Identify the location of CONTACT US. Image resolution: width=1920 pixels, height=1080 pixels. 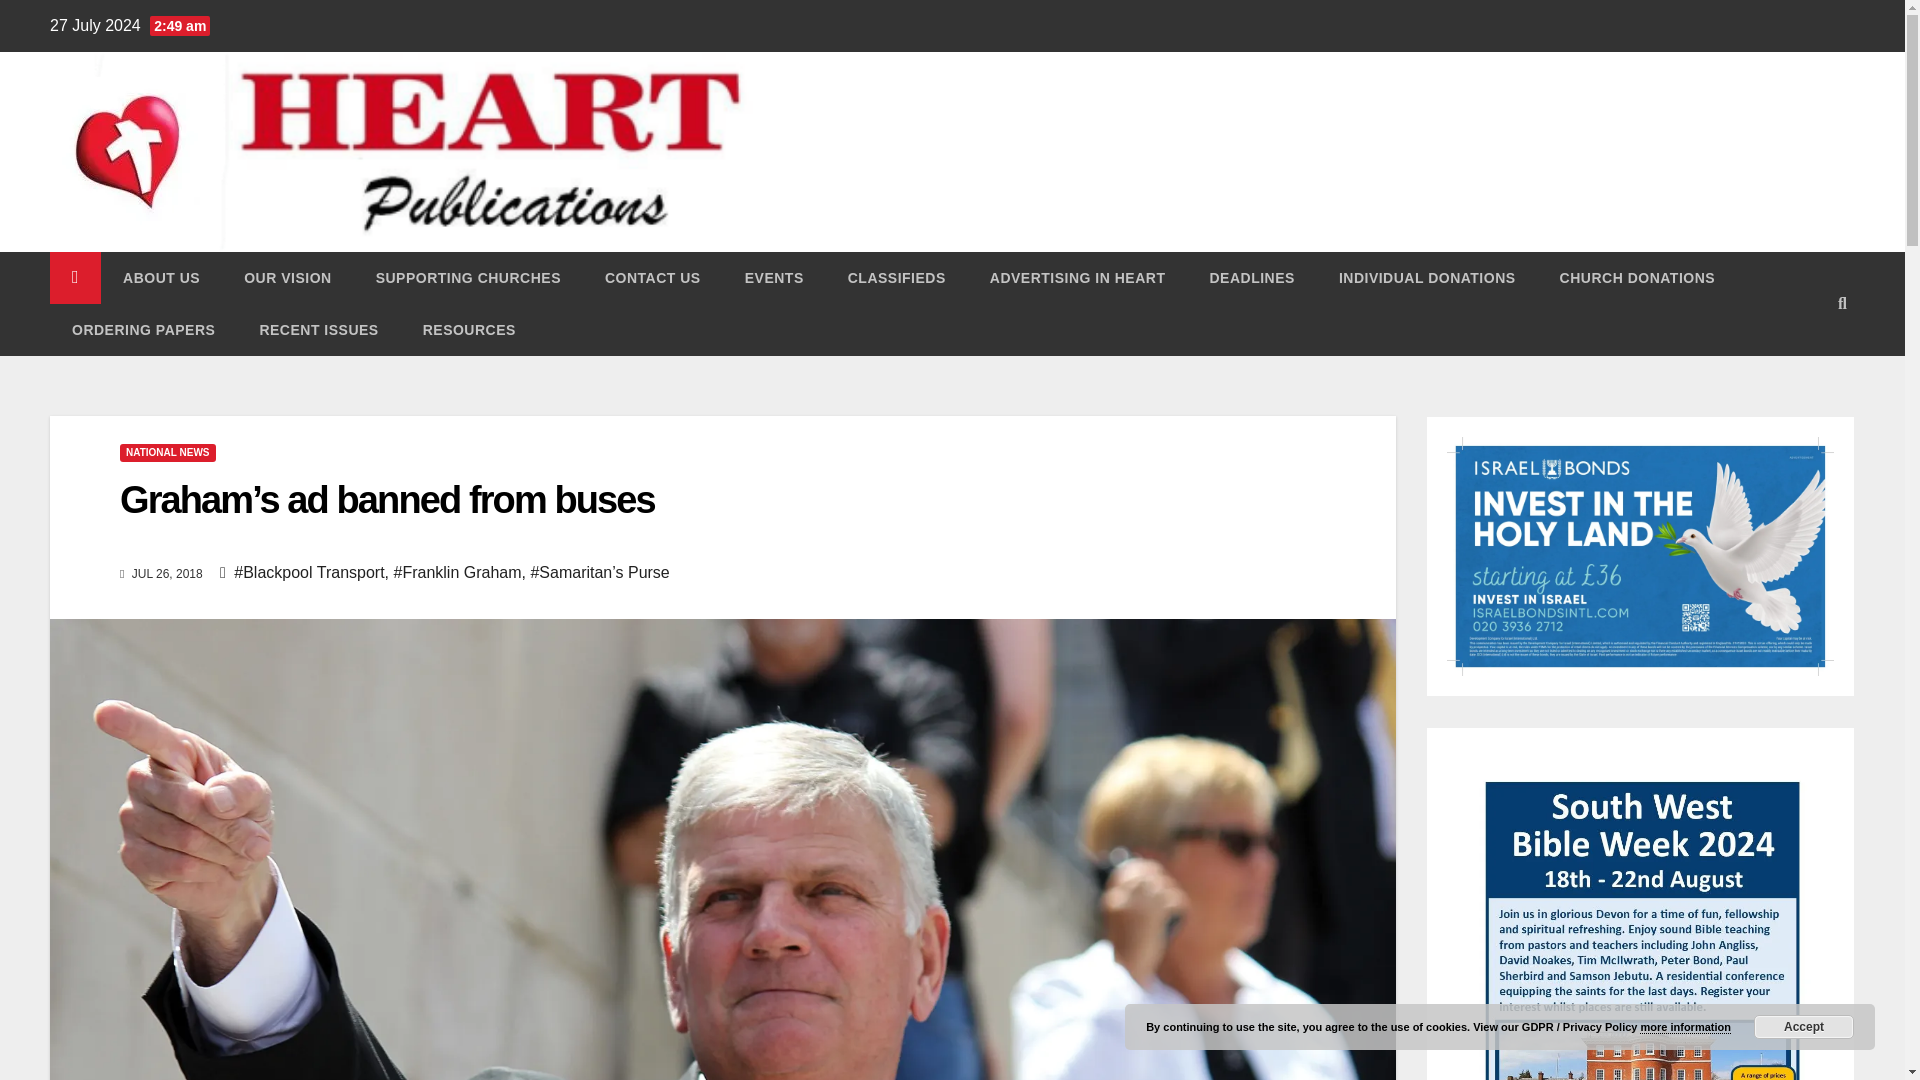
(653, 277).